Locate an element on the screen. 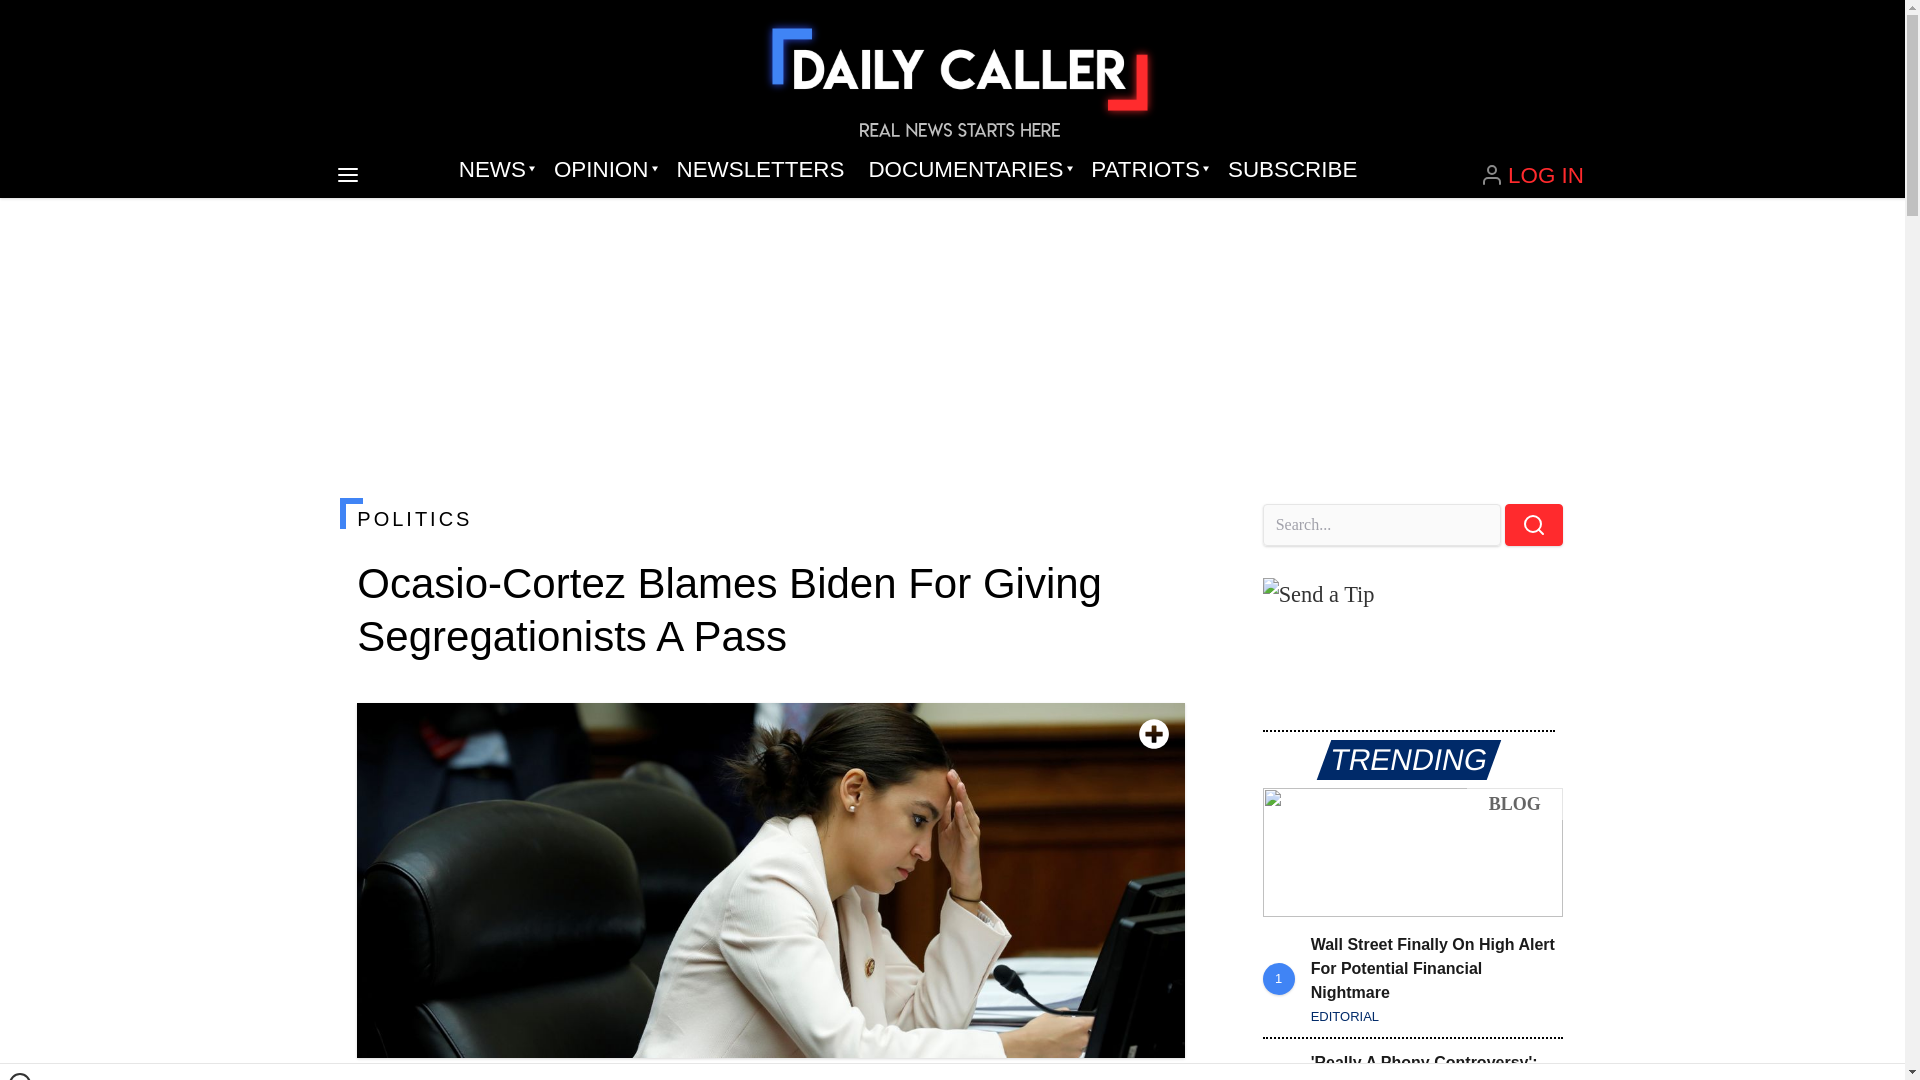 The width and height of the screenshot is (1920, 1080). POLITICS is located at coordinates (770, 518).